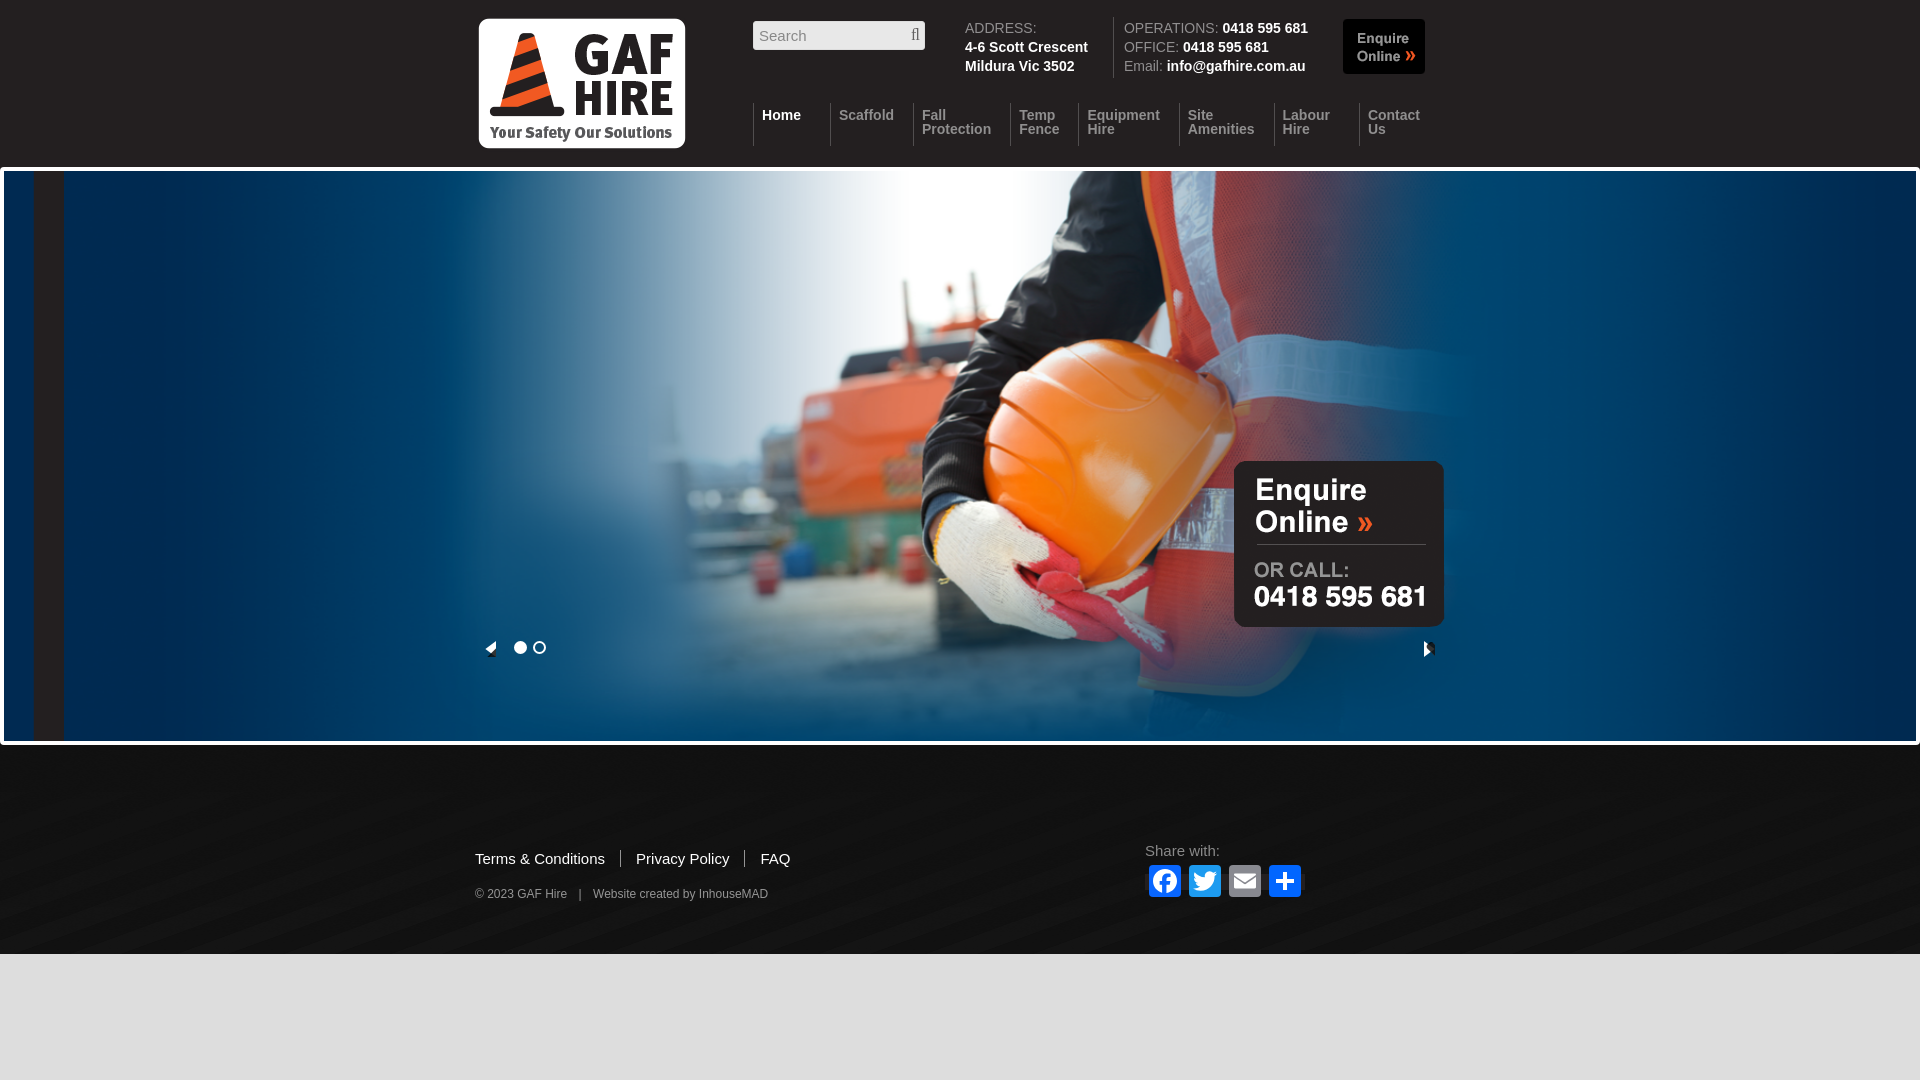 The height and width of the screenshot is (1080, 1920). Describe the element at coordinates (1236, 66) in the screenshot. I see `info@gafhire.com.au` at that location.